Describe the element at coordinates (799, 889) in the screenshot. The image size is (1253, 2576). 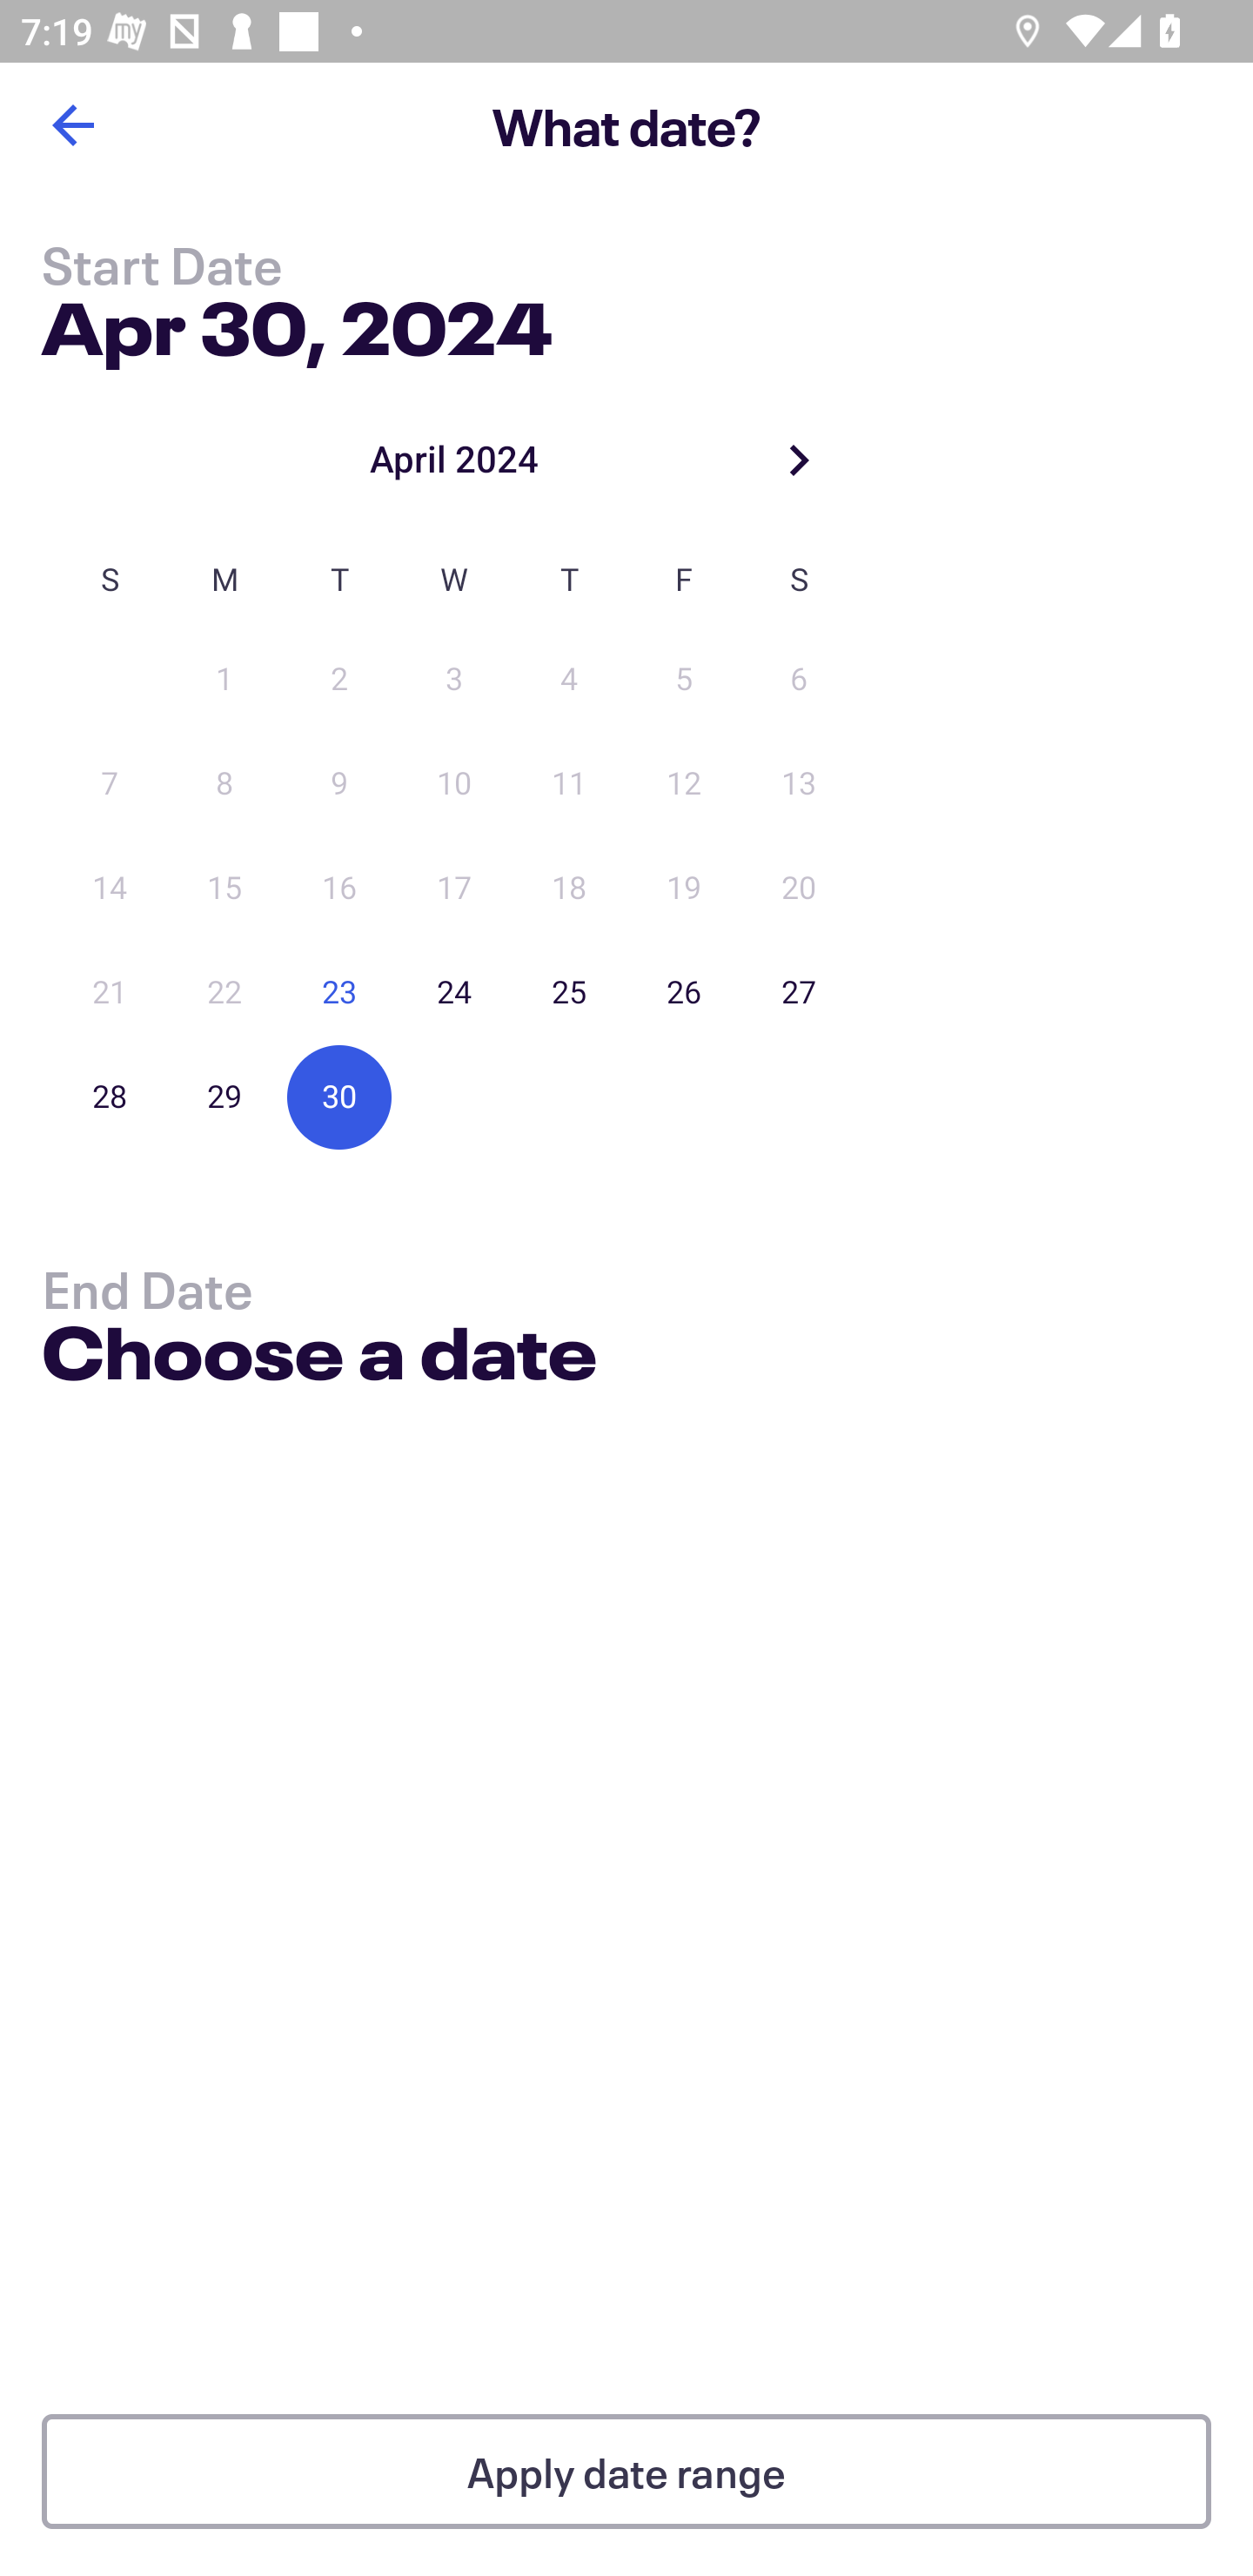
I see `20 20 April 2024` at that location.